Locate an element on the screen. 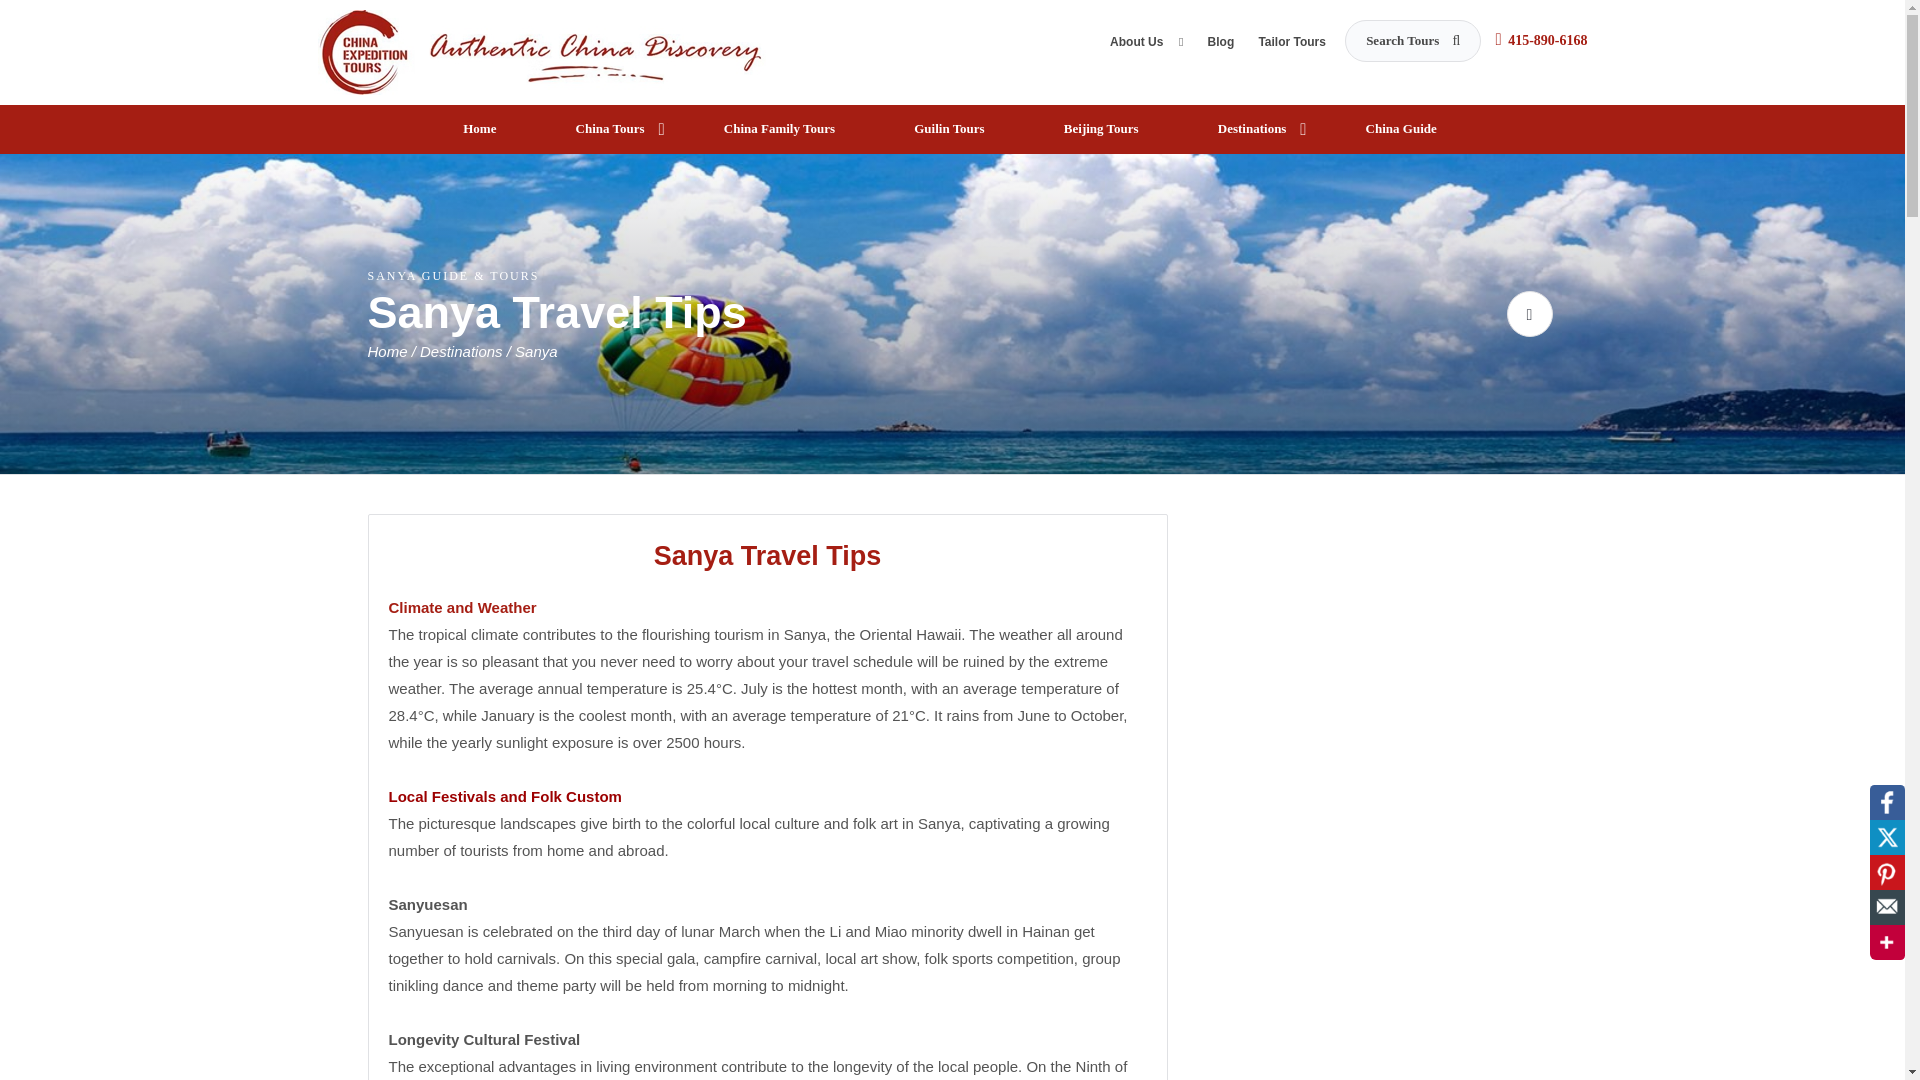 The height and width of the screenshot is (1080, 1920). 415-890-6168 is located at coordinates (1547, 40).